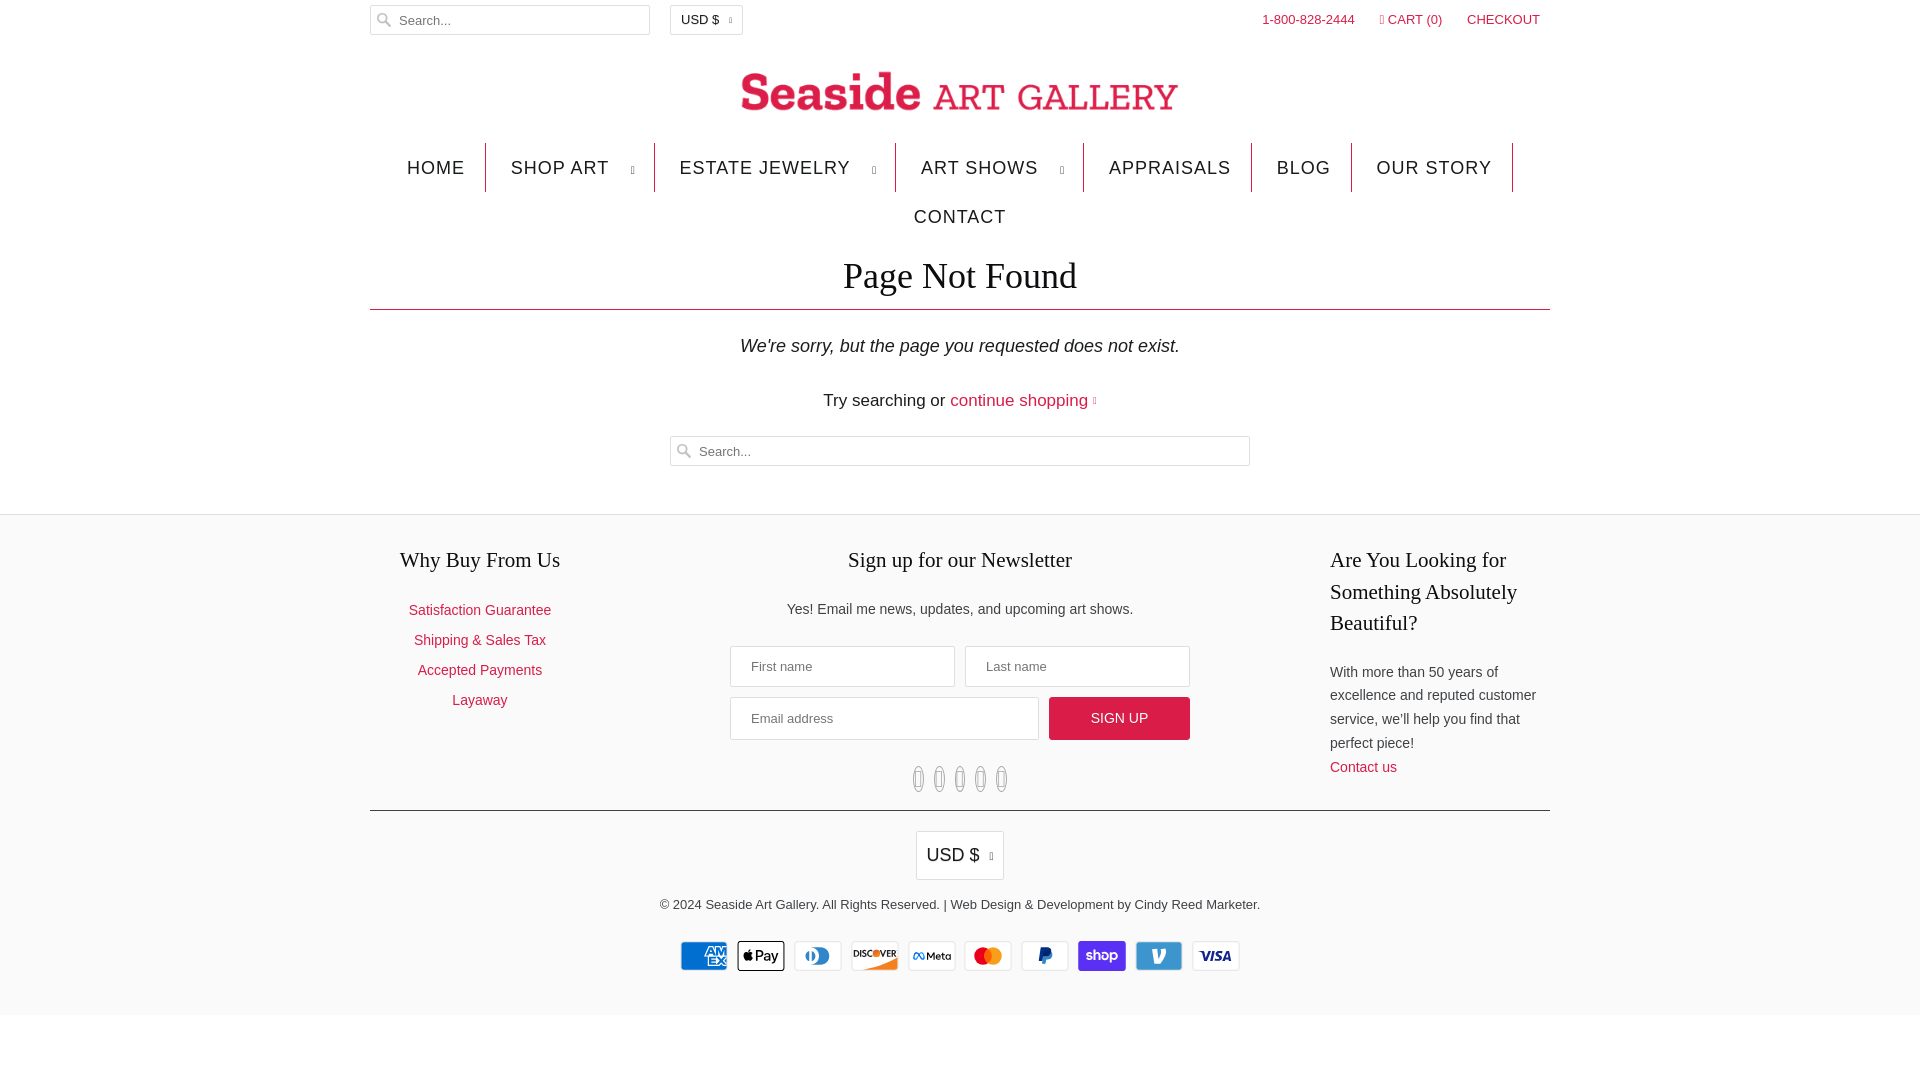 Image resolution: width=1920 pixels, height=1080 pixels. Describe the element at coordinates (960, 96) in the screenshot. I see `Seaside Art Gallery` at that location.